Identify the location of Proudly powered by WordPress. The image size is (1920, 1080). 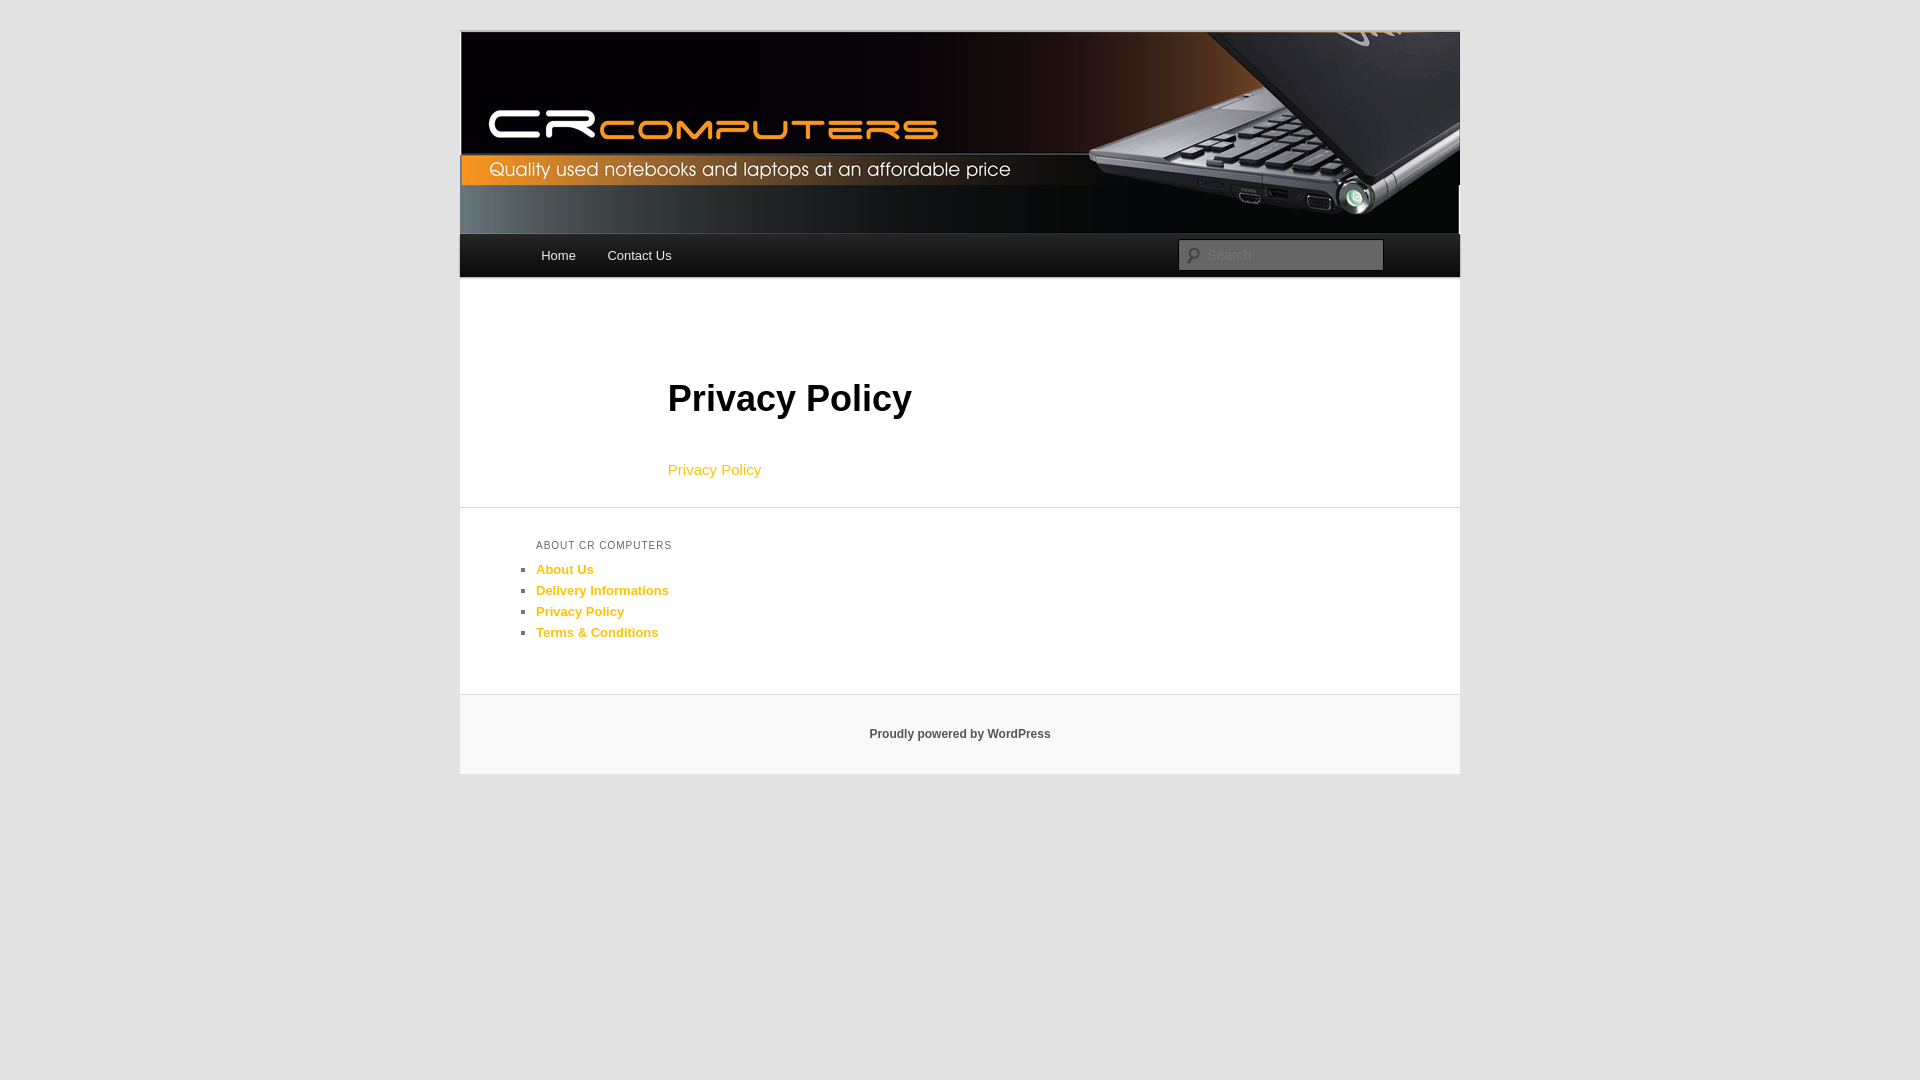
(960, 734).